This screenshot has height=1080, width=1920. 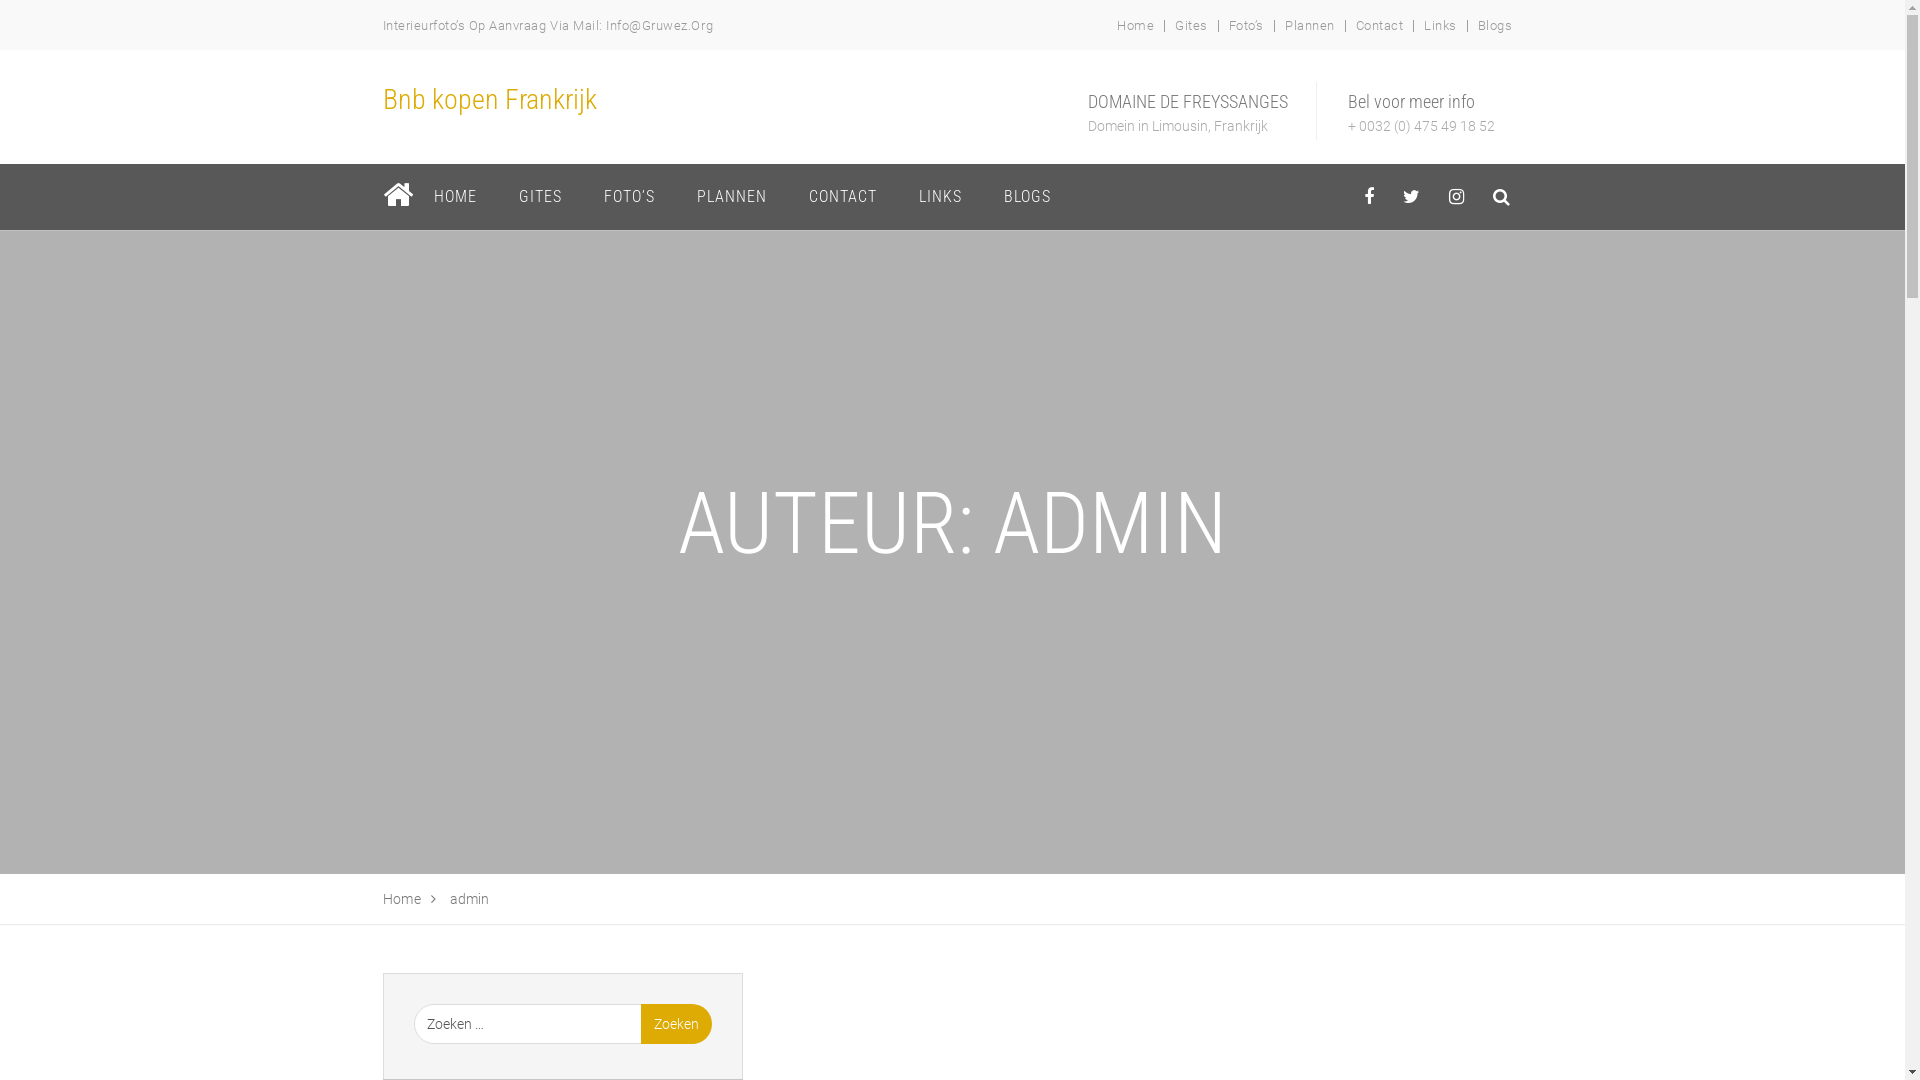 I want to click on Home, so click(x=402, y=899).